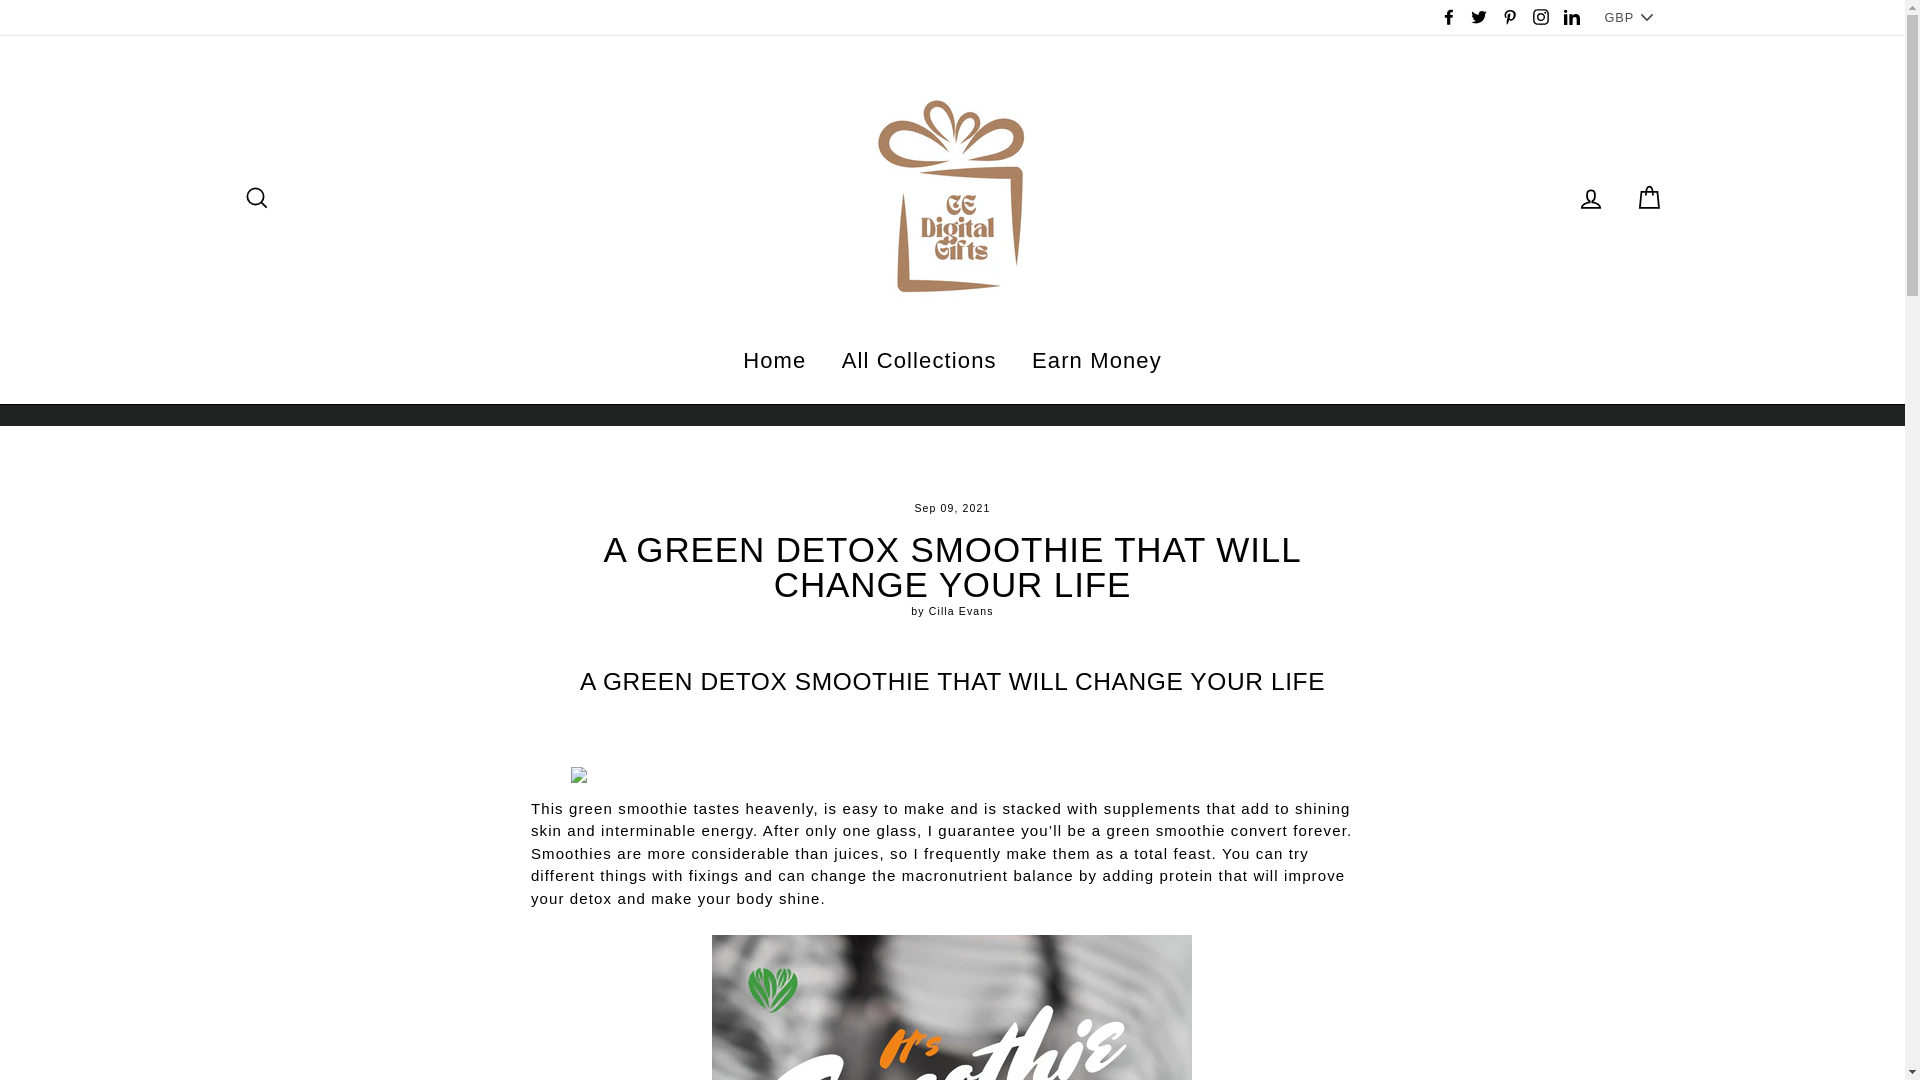  Describe the element at coordinates (1448, 18) in the screenshot. I see `Facebook` at that location.